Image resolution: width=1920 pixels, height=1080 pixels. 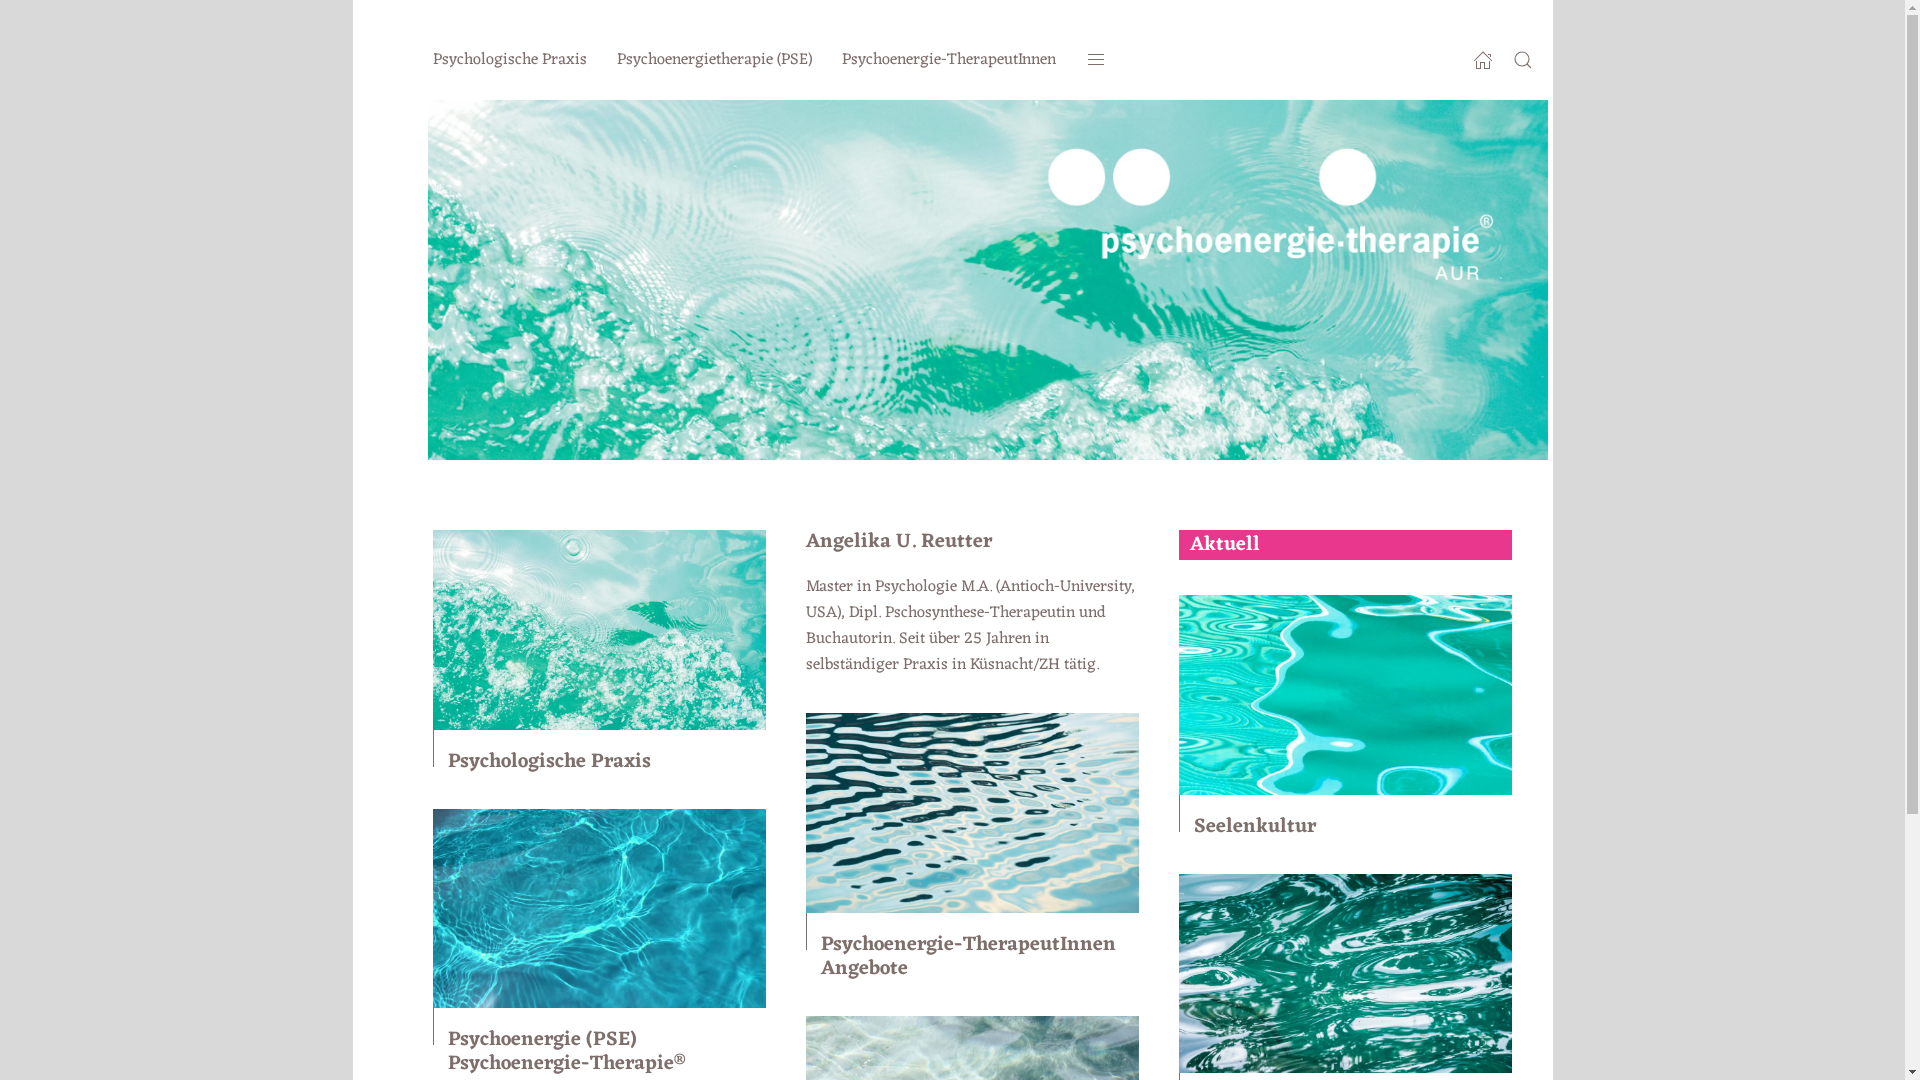 What do you see at coordinates (899, 542) in the screenshot?
I see `Angelika U. Reutter` at bounding box center [899, 542].